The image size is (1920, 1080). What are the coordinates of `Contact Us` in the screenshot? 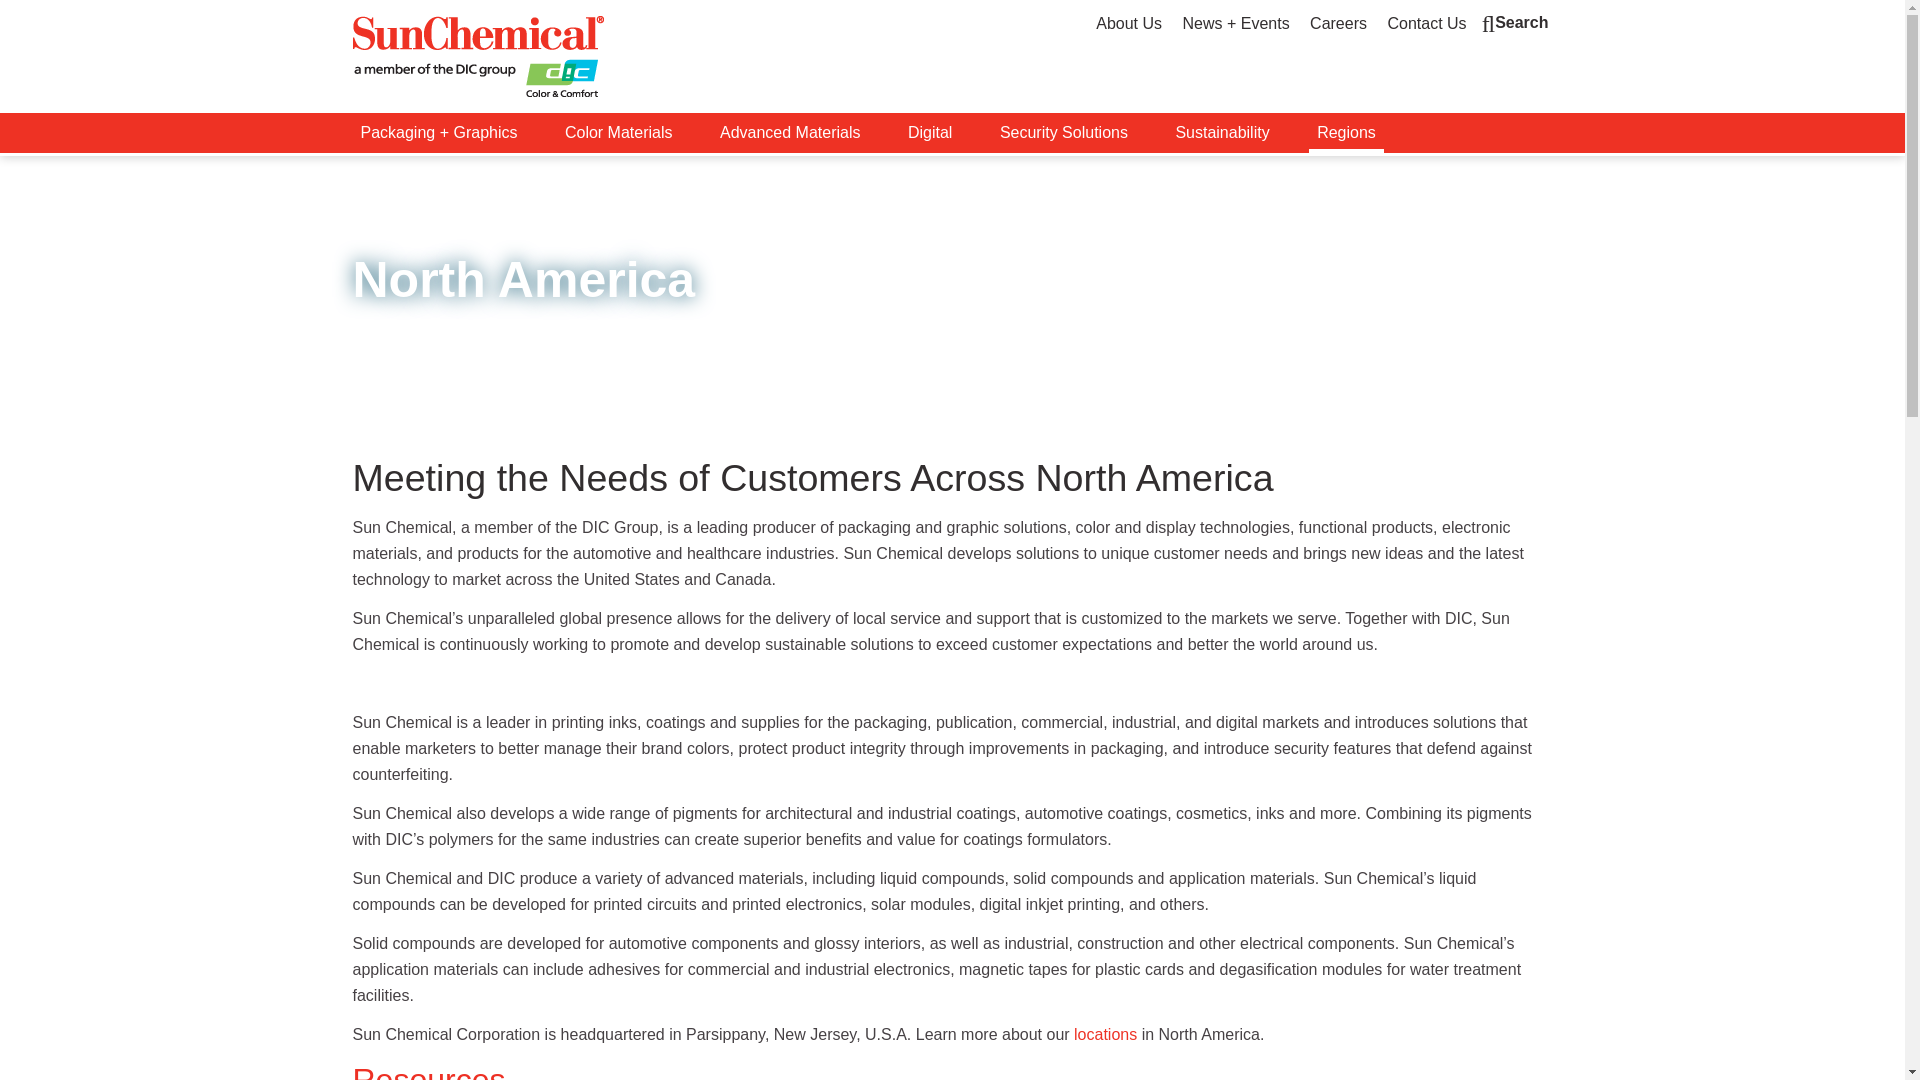 It's located at (1426, 24).